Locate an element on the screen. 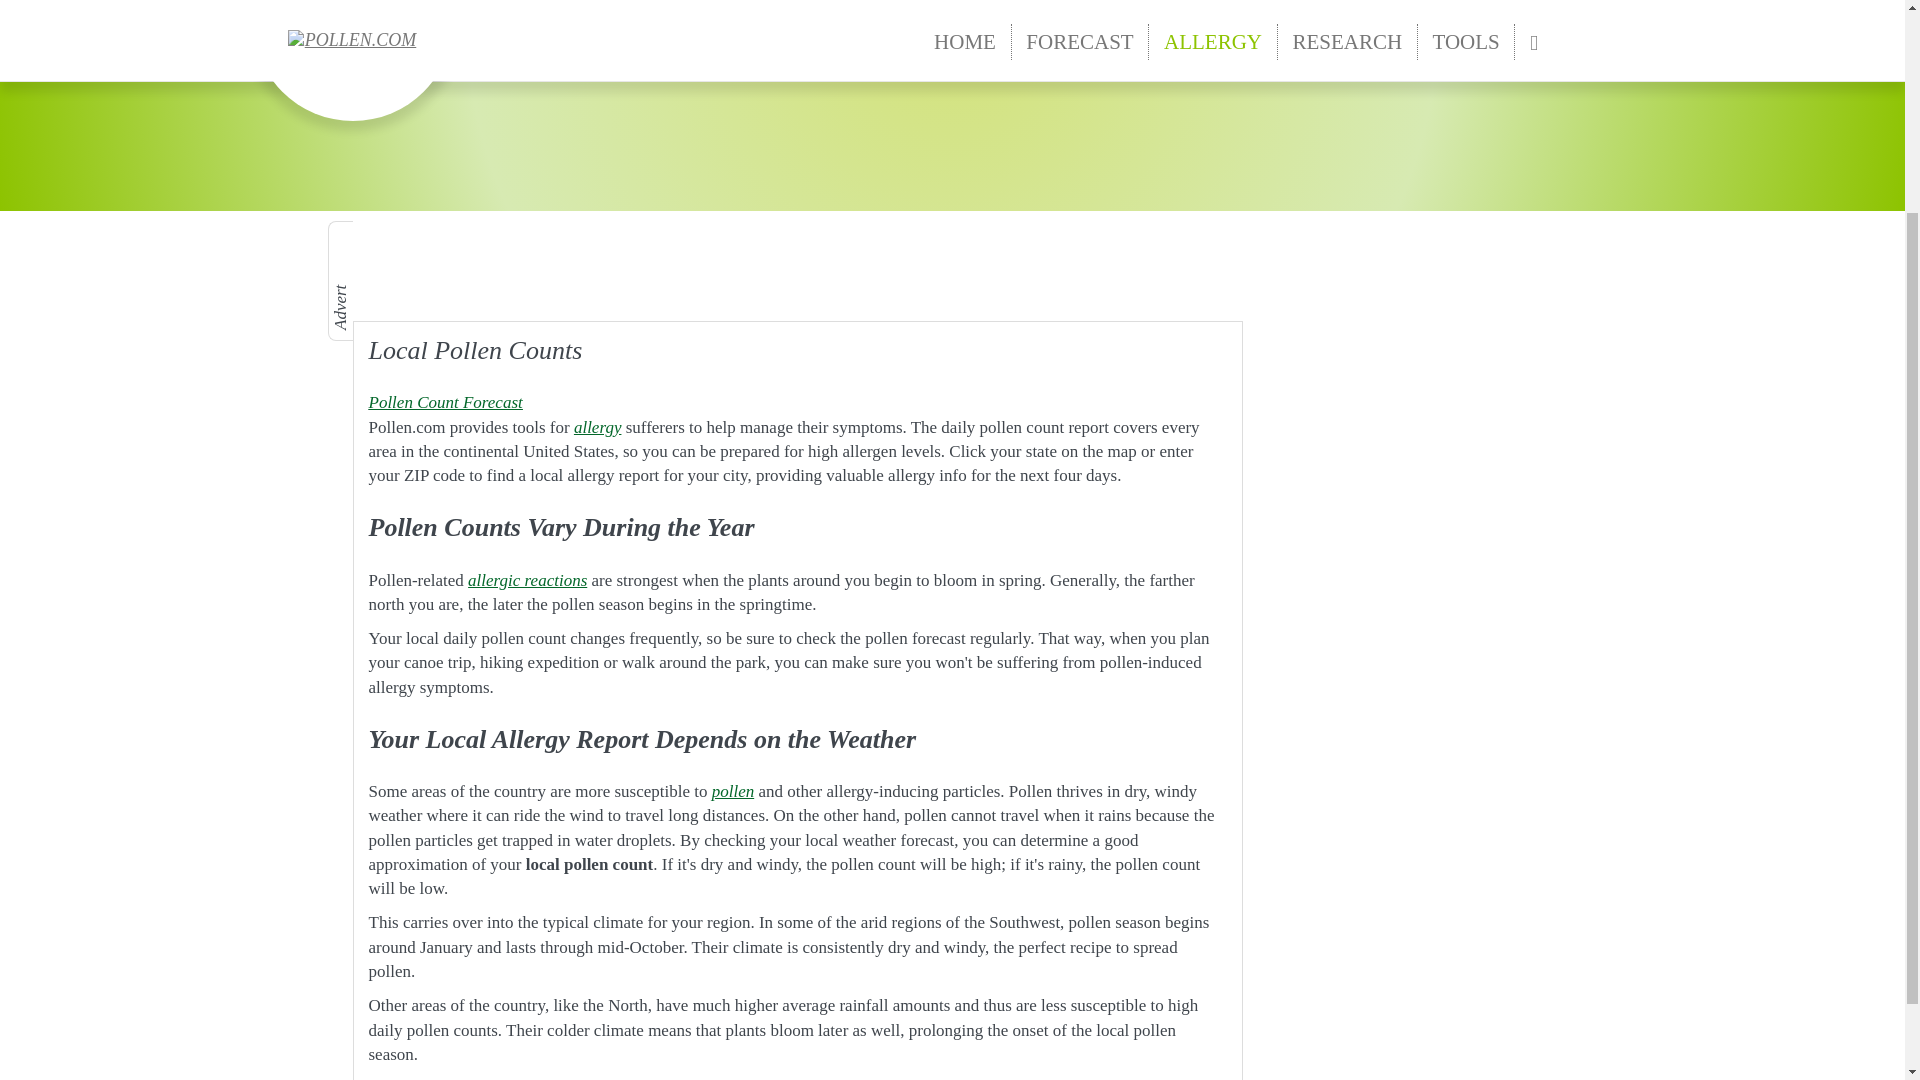  Pollen Count Forecast is located at coordinates (445, 402).